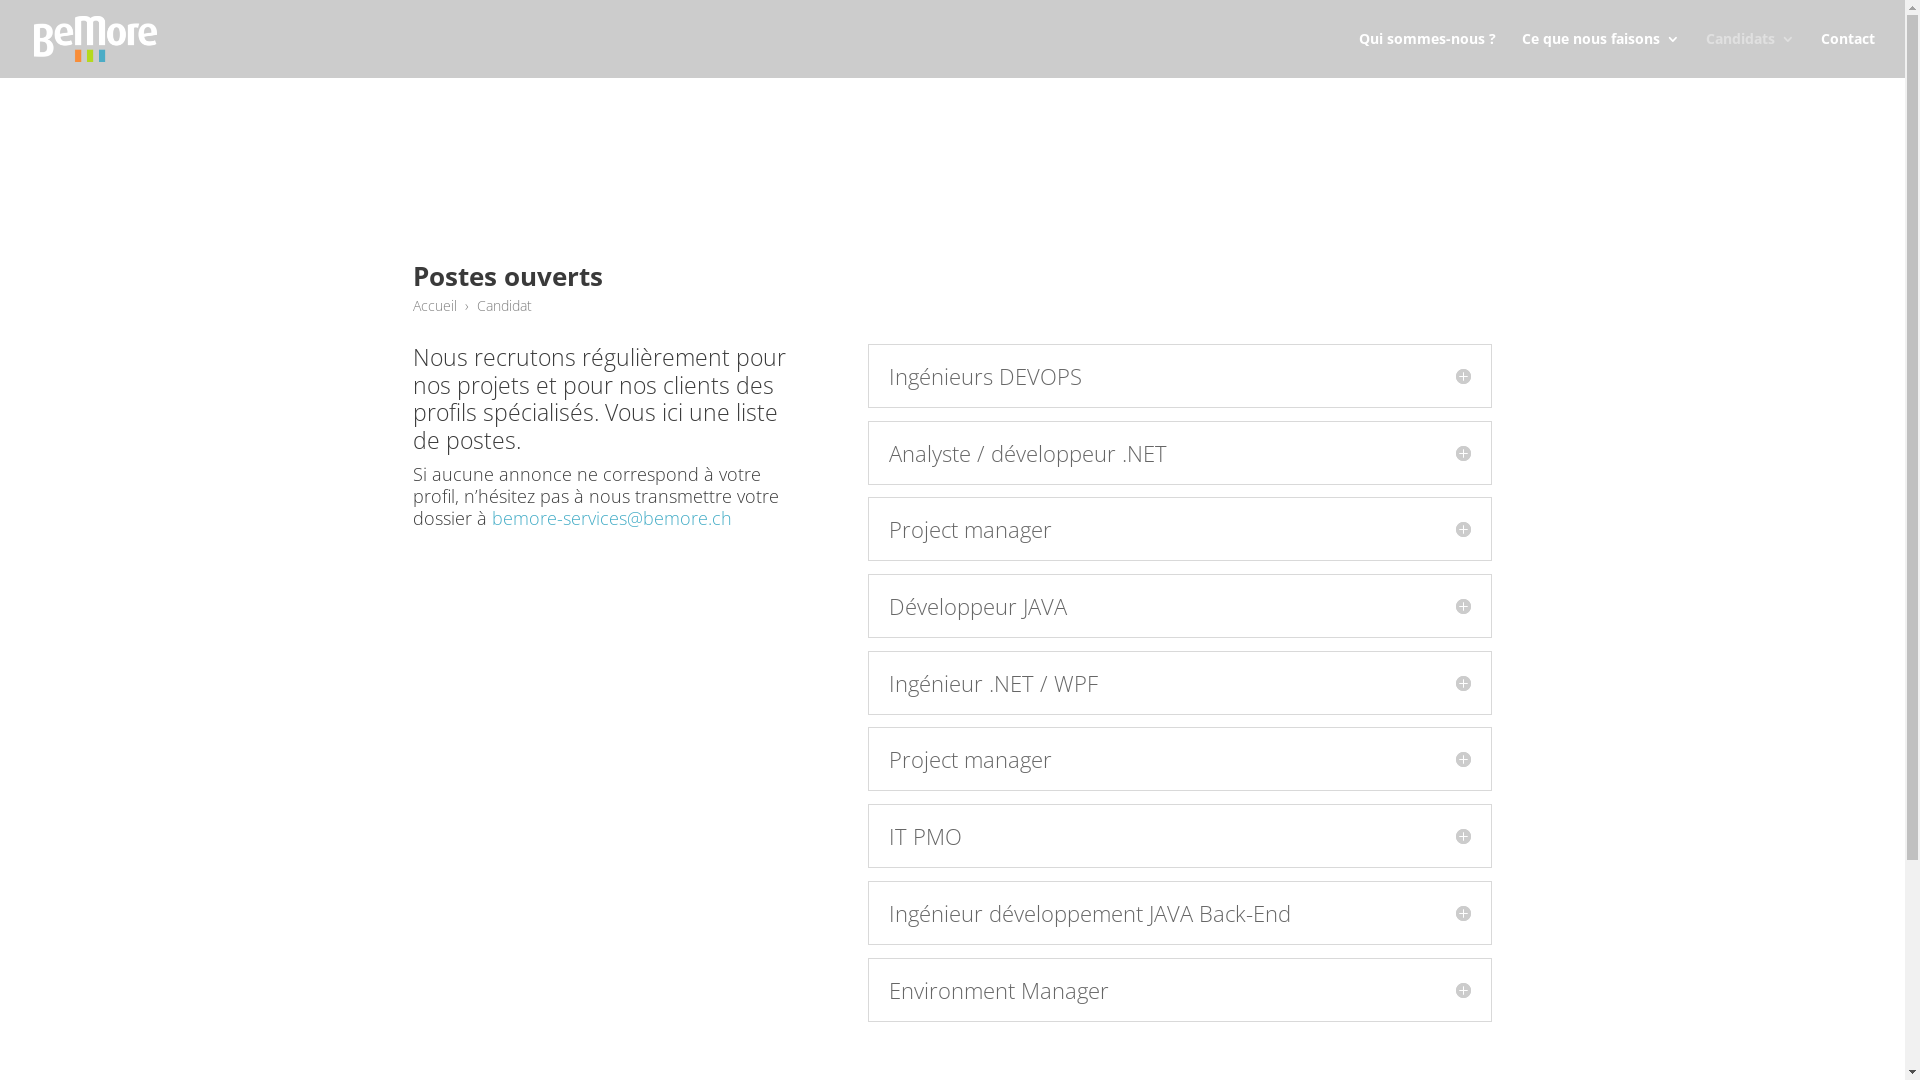  Describe the element at coordinates (612, 518) in the screenshot. I see `bemore-services@bemore.ch` at that location.